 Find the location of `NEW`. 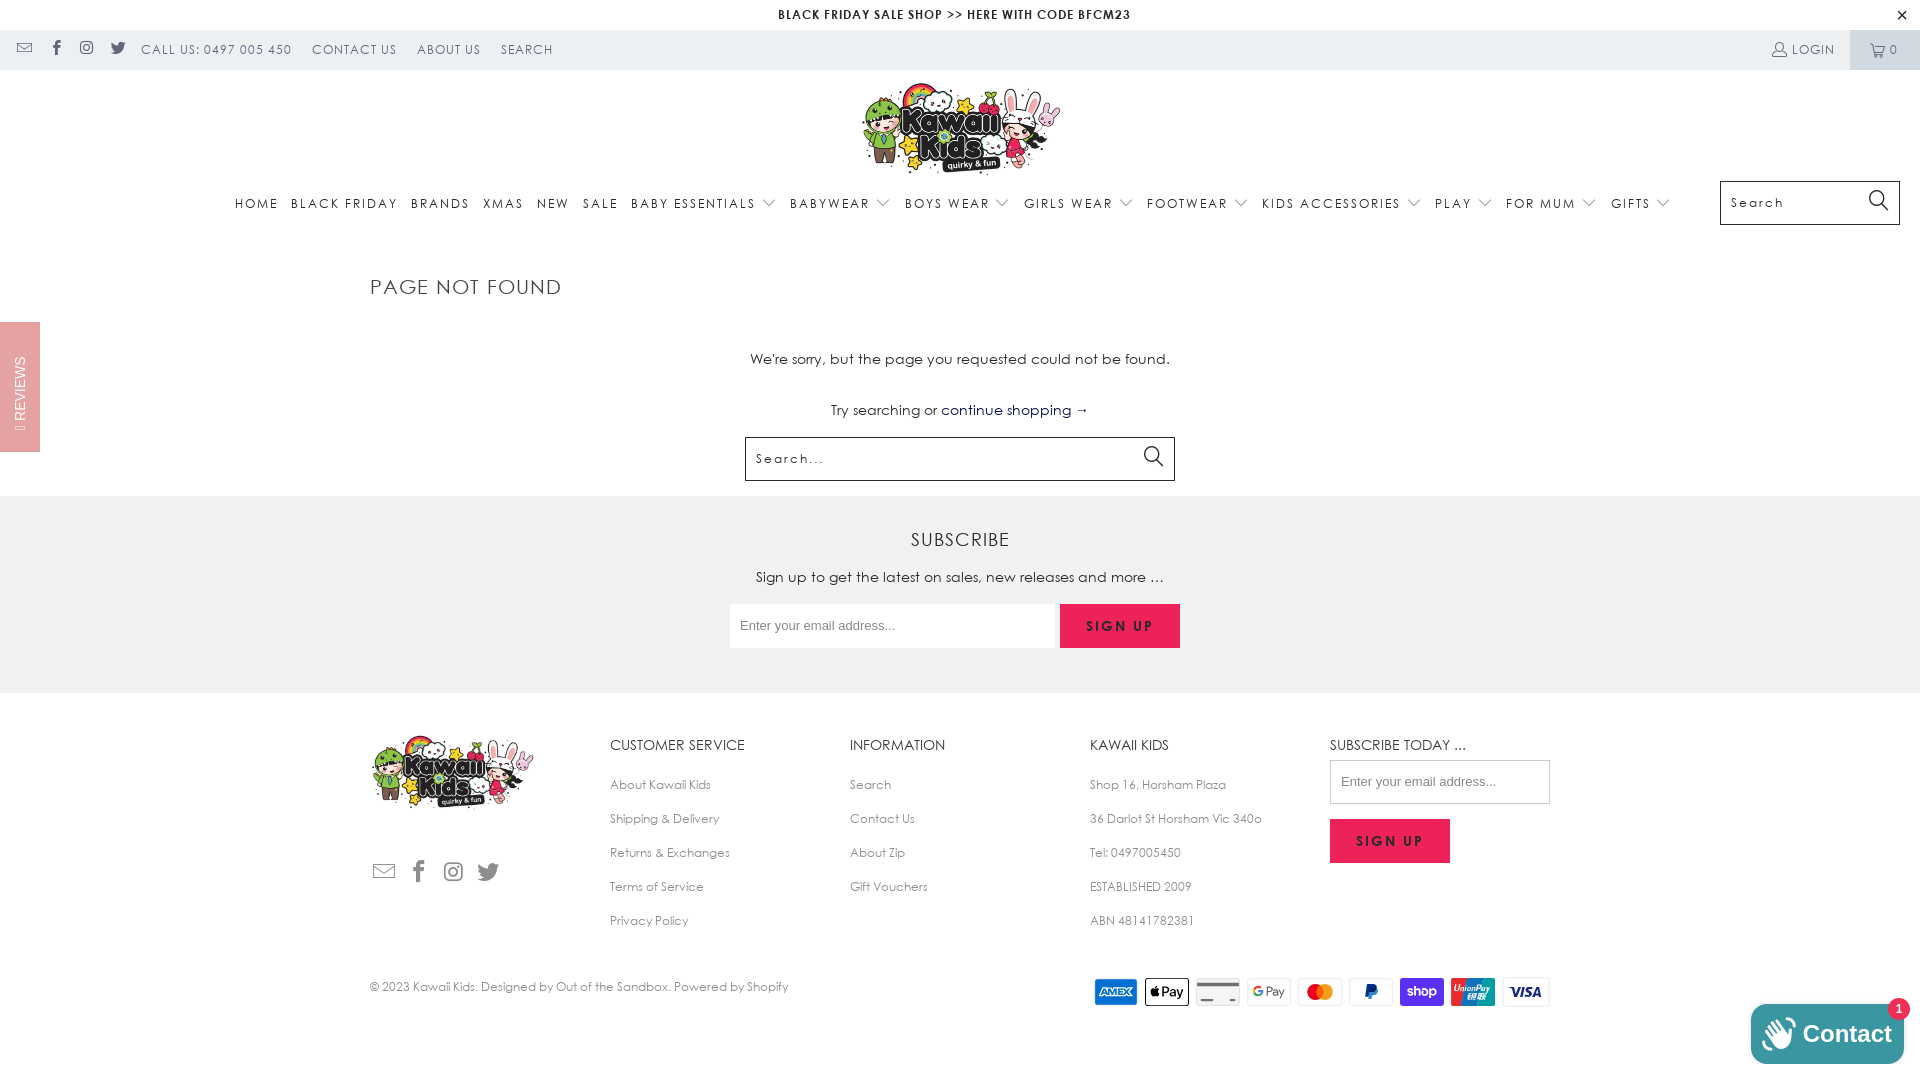

NEW is located at coordinates (554, 204).